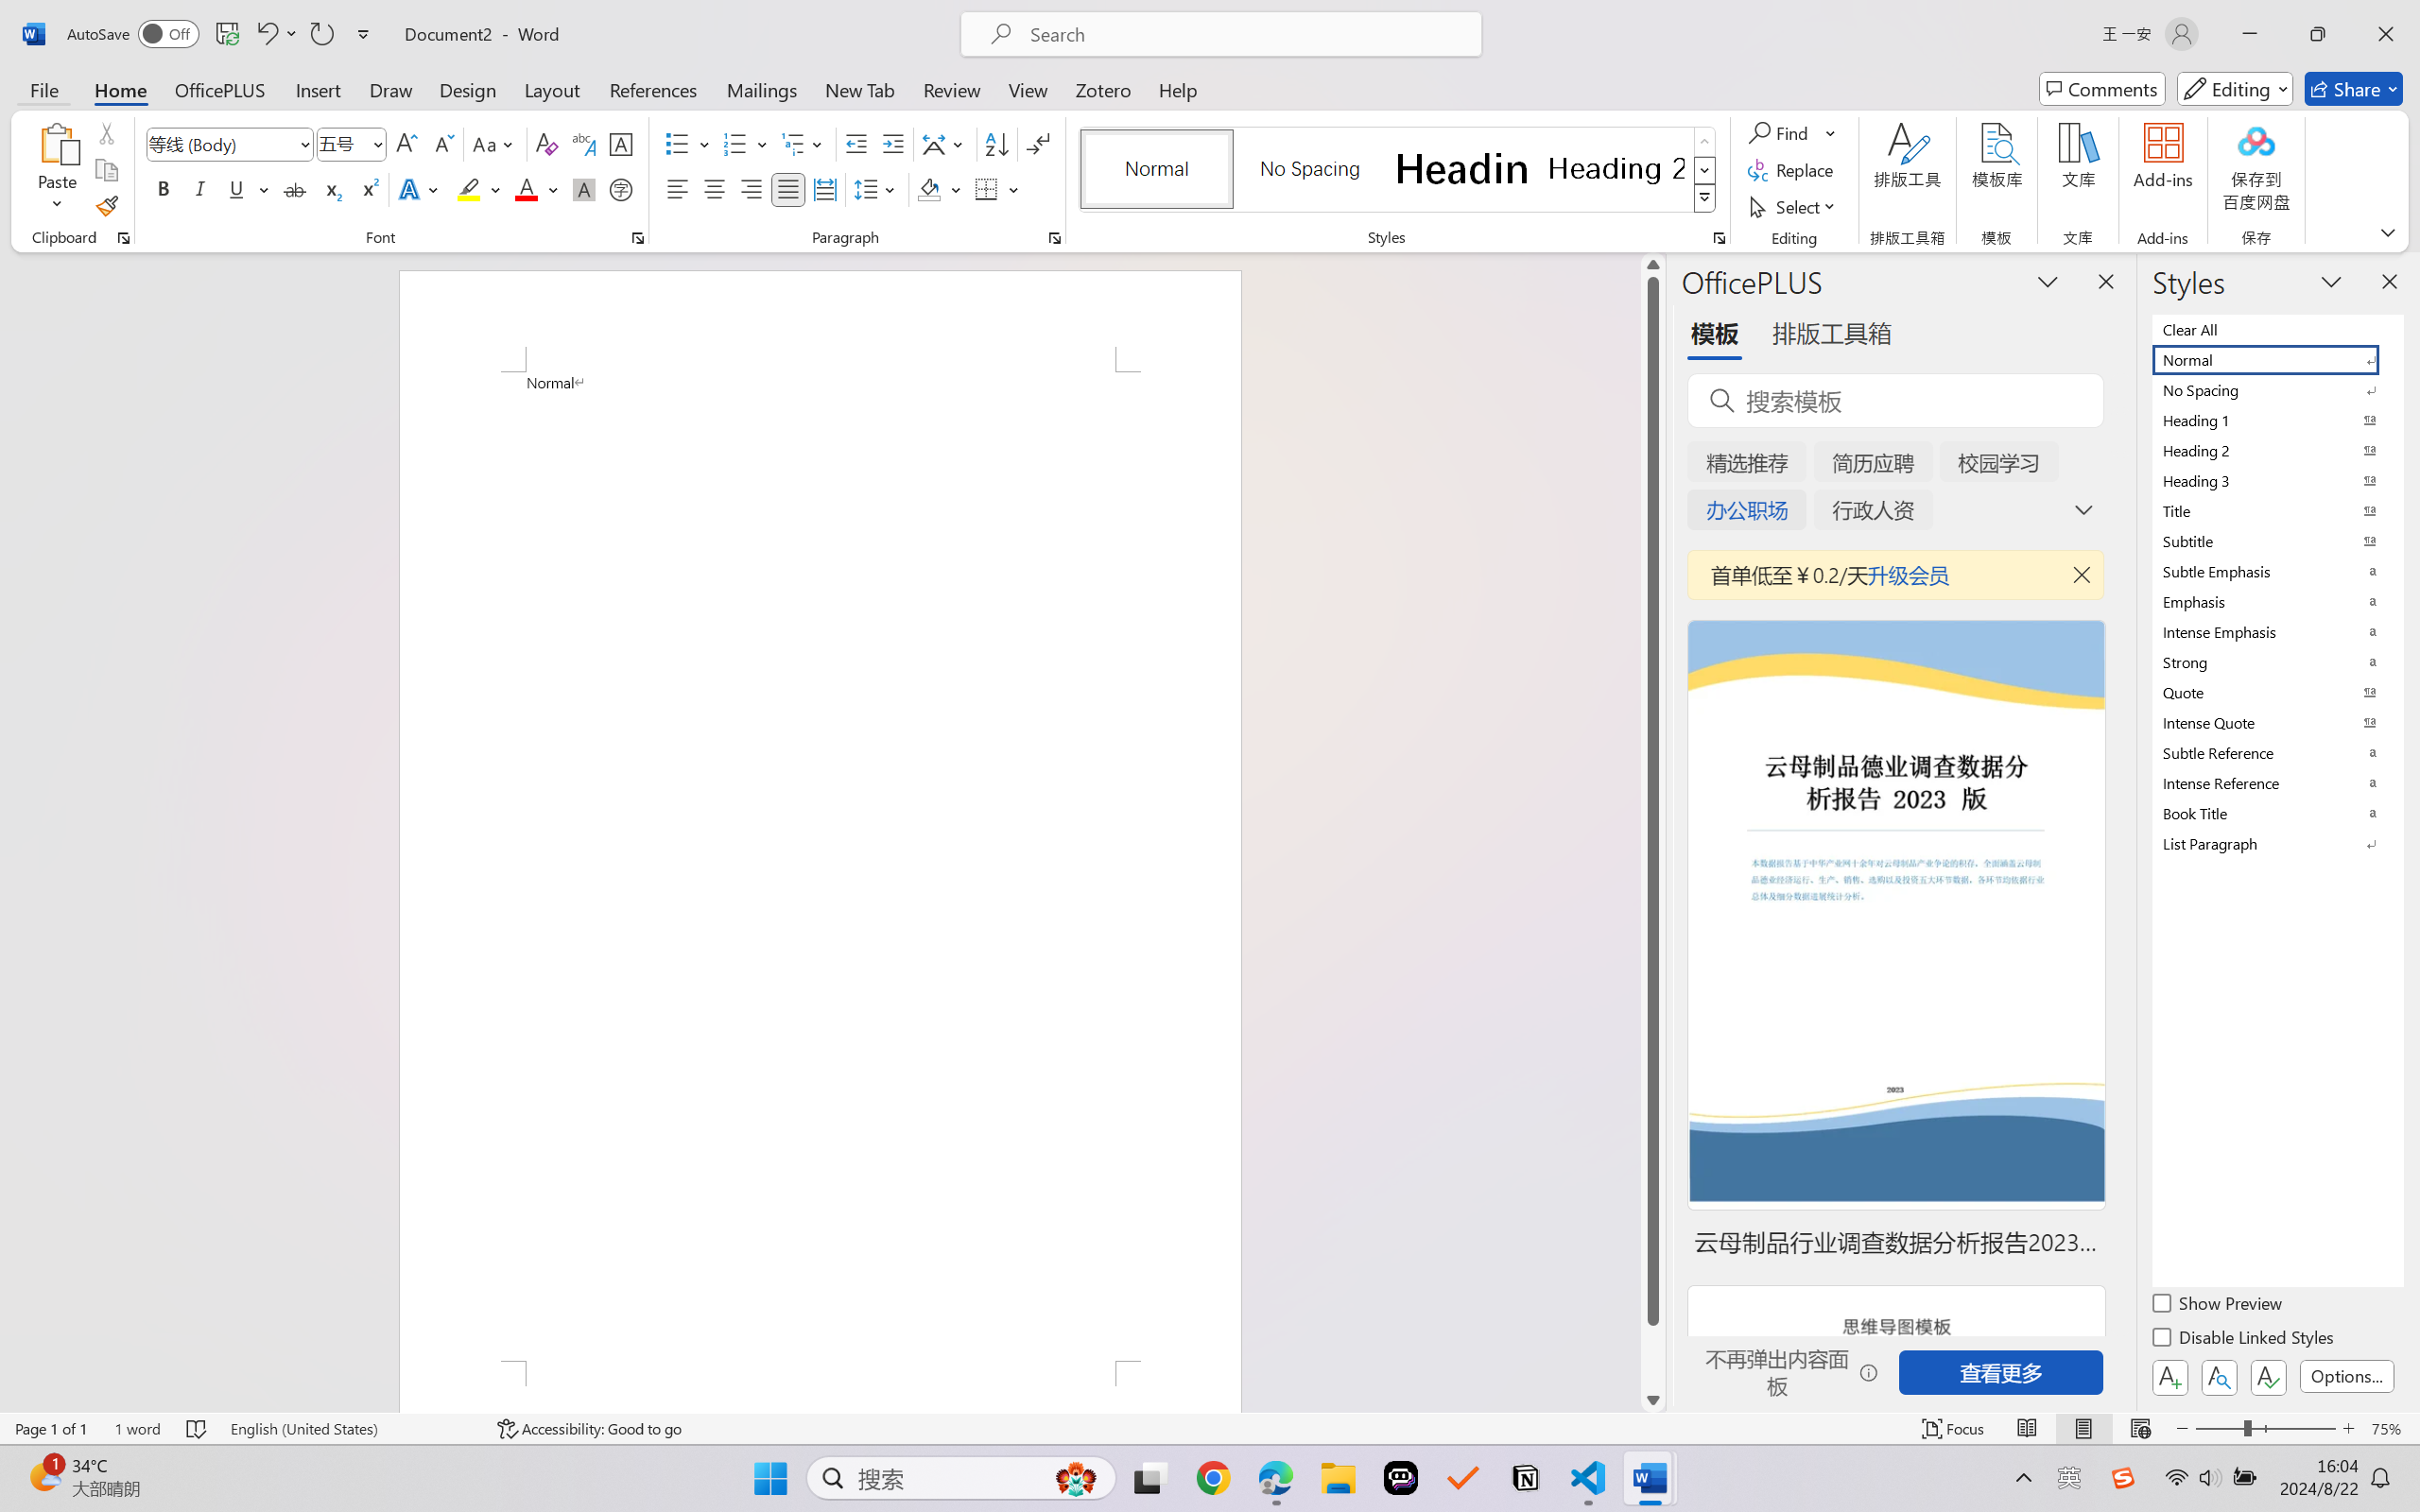 This screenshot has height=1512, width=2420. I want to click on Spelling and Grammar Check No Errors, so click(198, 1429).